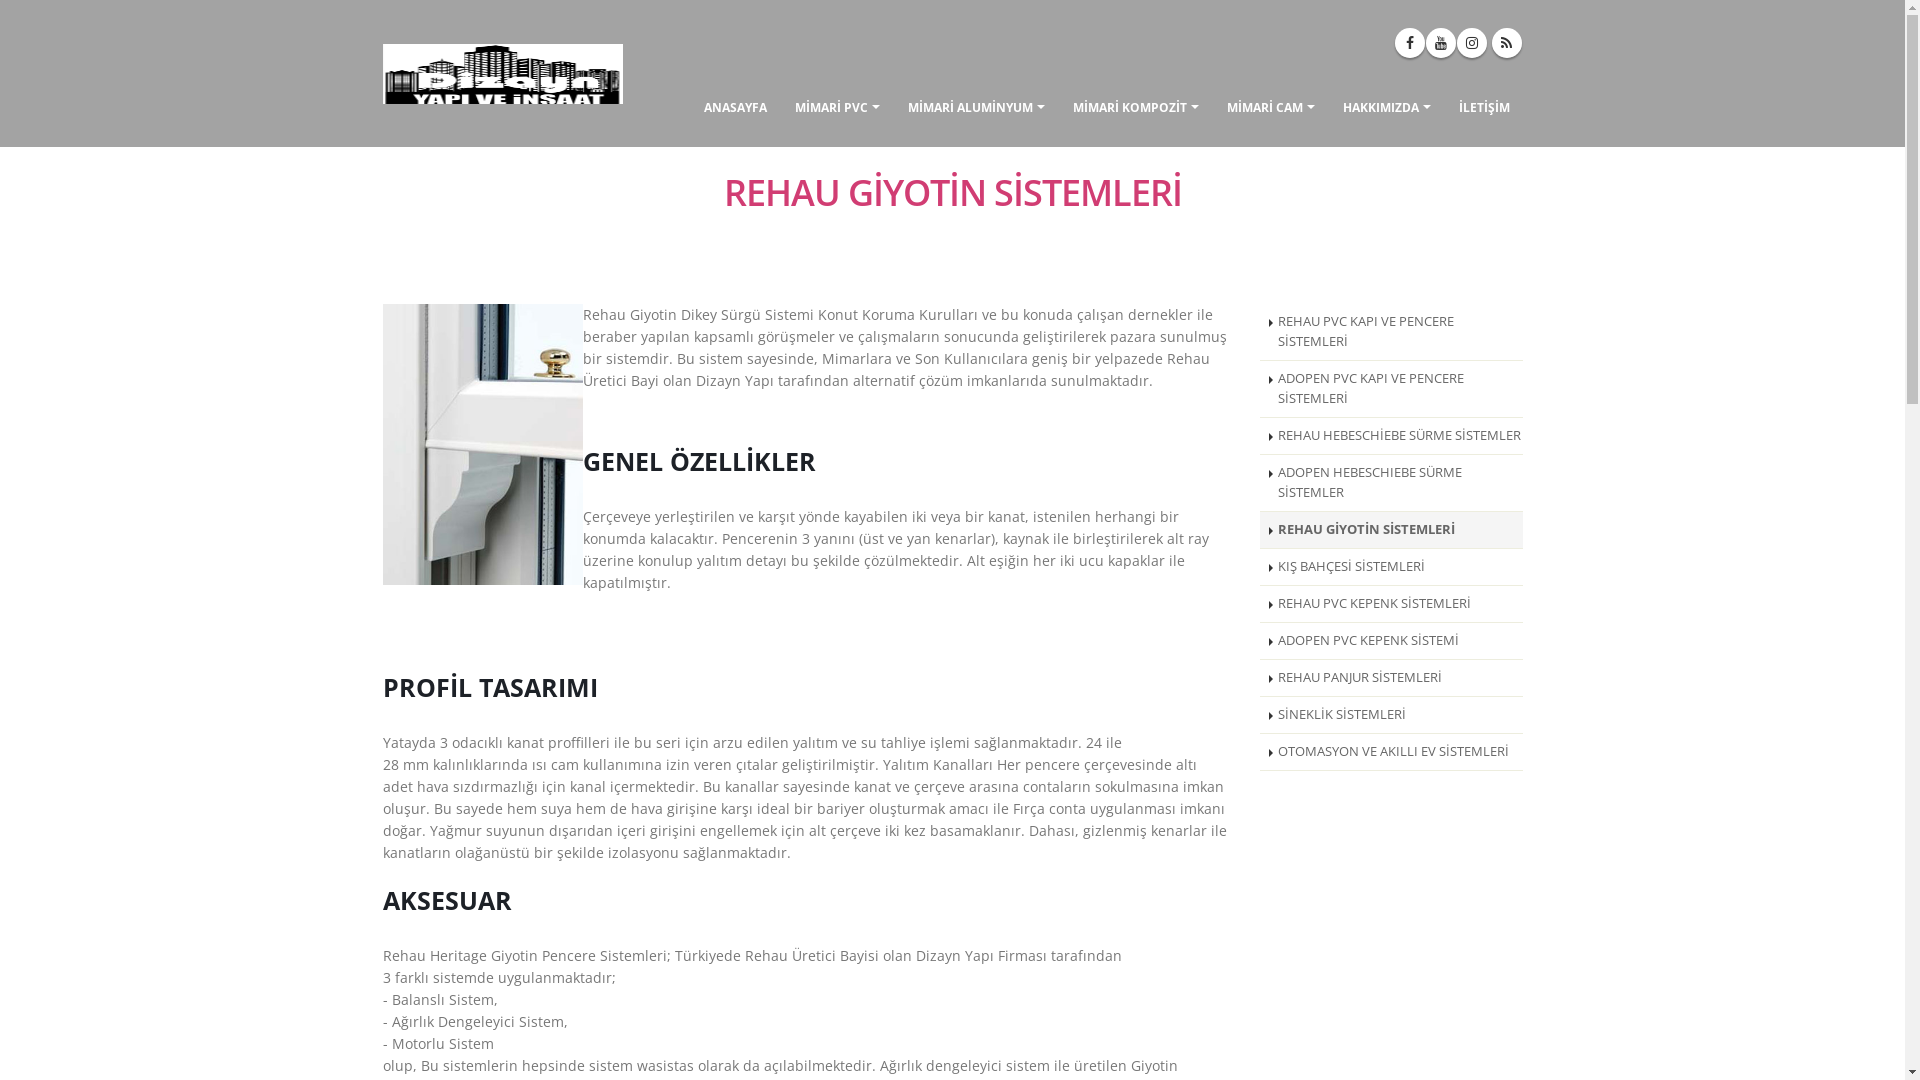 This screenshot has width=1920, height=1080. I want to click on HAKKIMIZDA, so click(1387, 106).